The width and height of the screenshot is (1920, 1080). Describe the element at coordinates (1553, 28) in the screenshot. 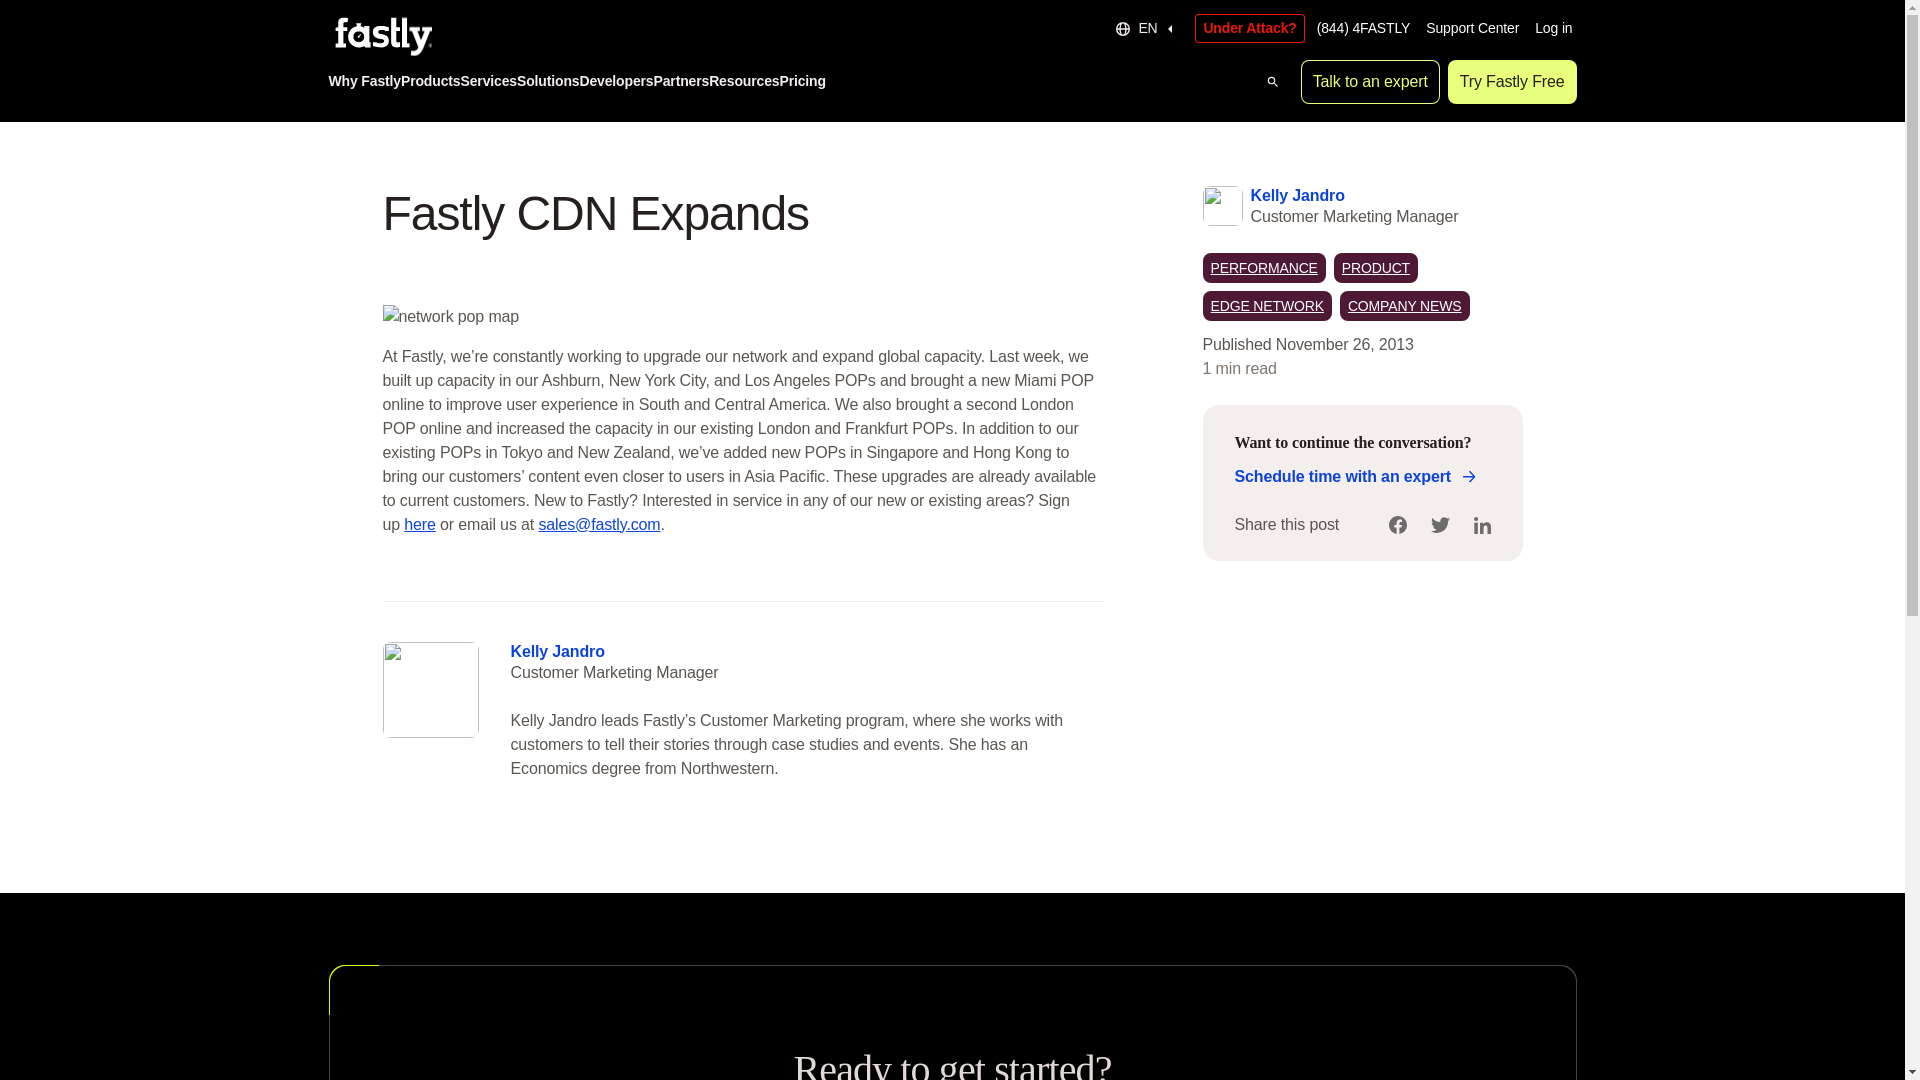

I see `Log in` at that location.